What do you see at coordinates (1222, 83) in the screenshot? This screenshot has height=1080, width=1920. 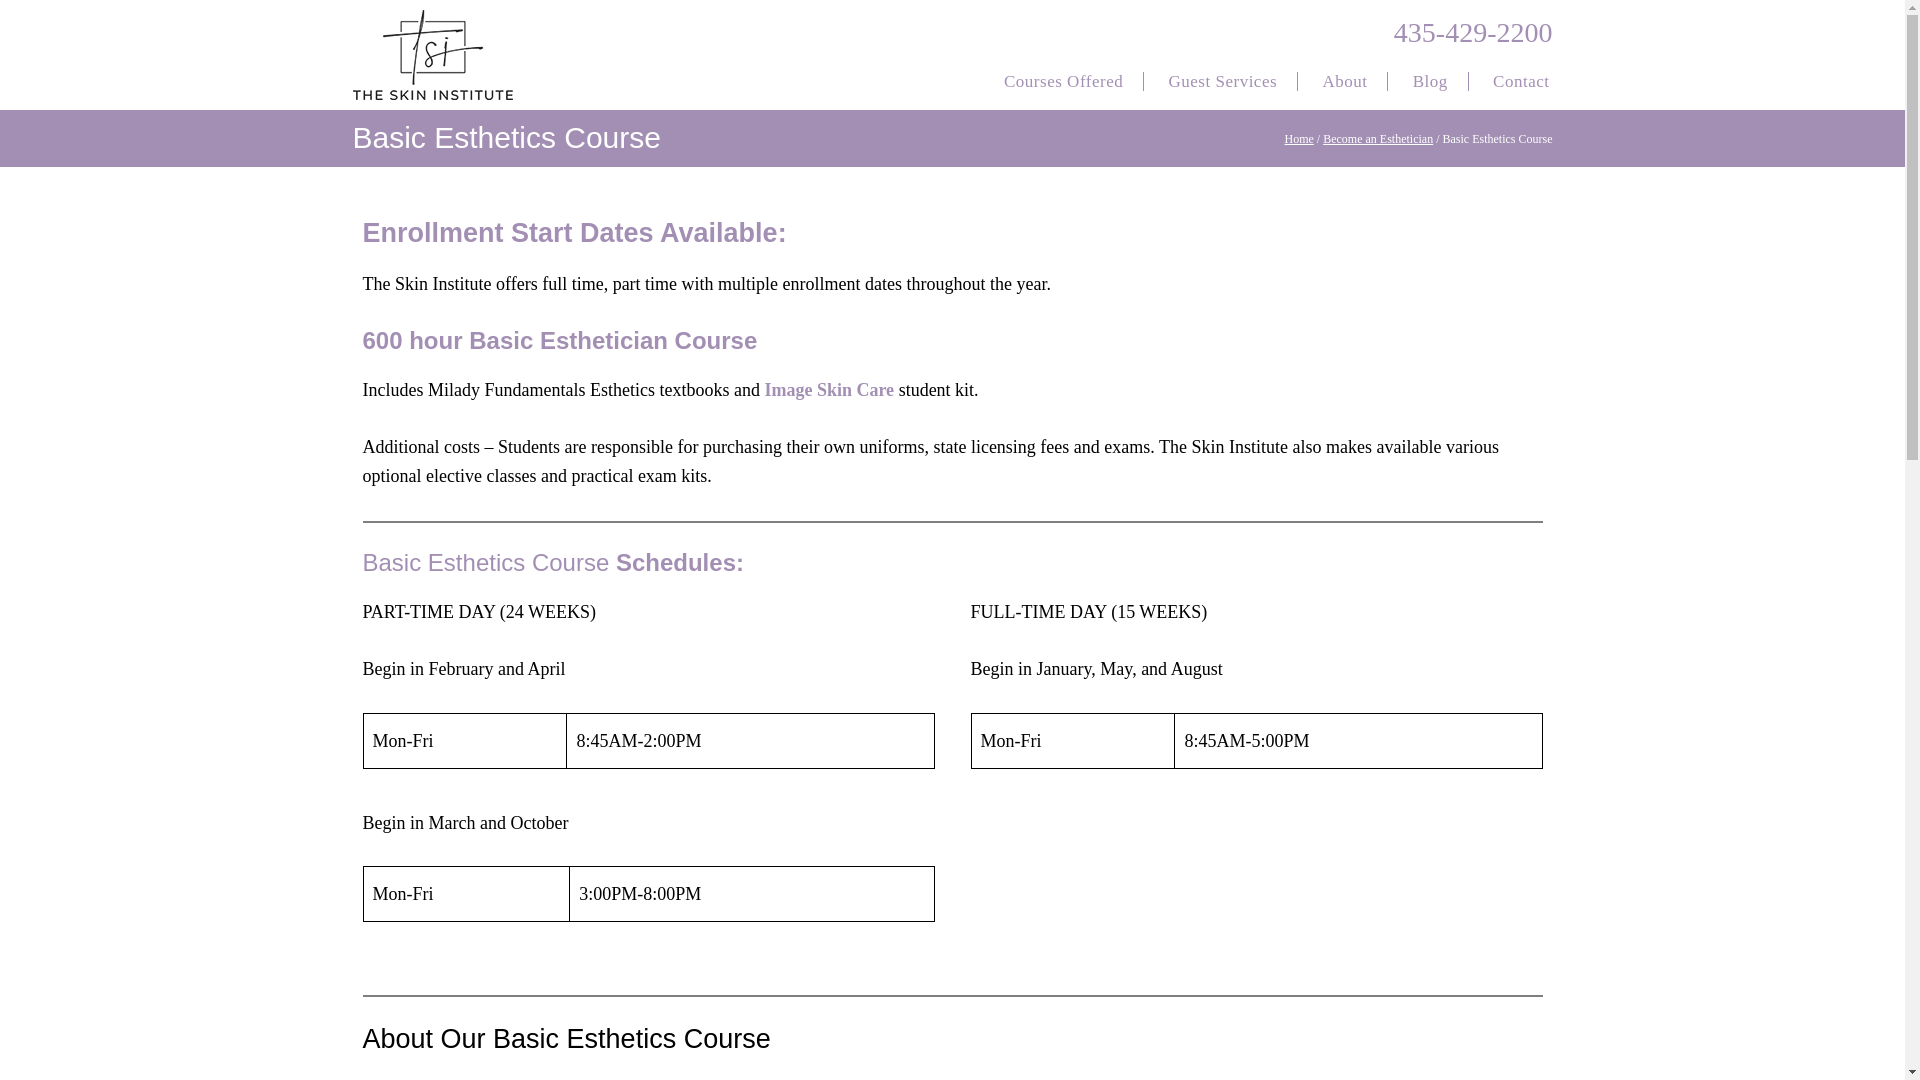 I see `Guest Services` at bounding box center [1222, 83].